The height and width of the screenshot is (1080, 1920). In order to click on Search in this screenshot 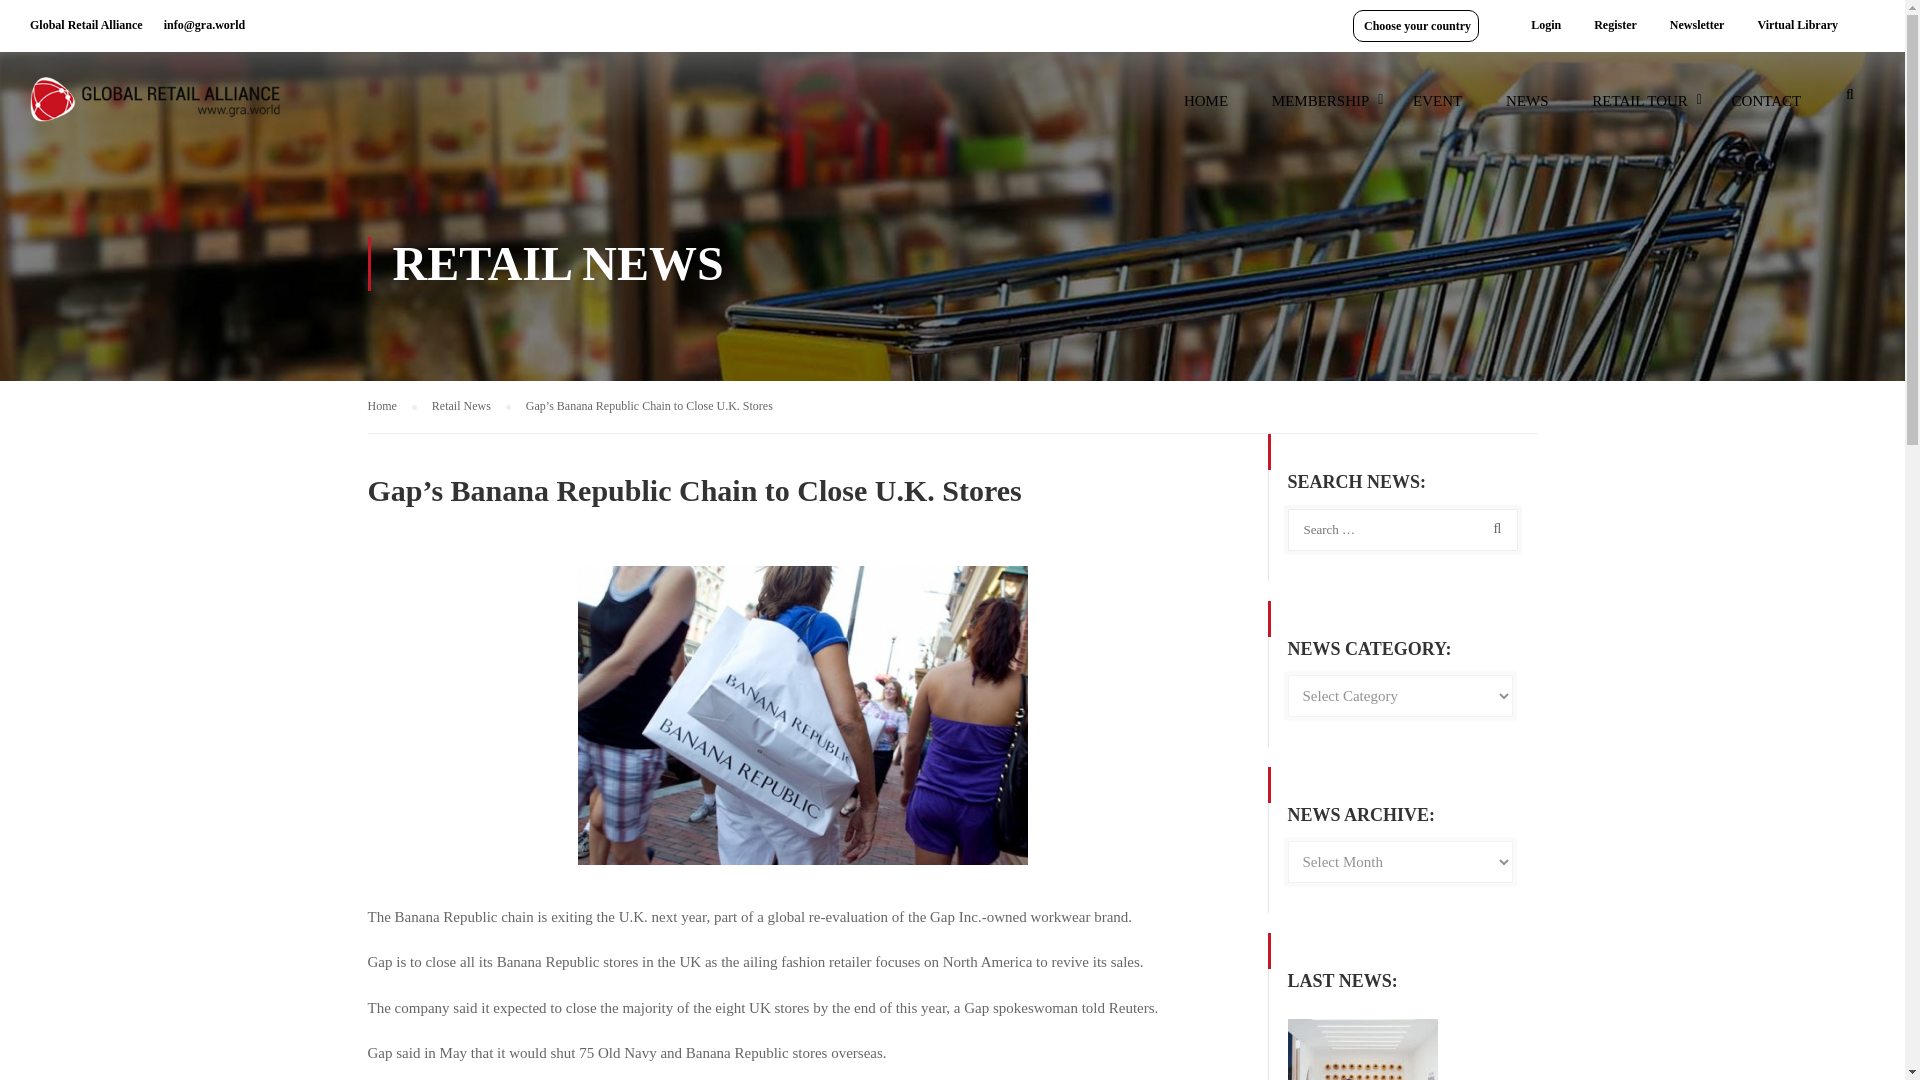, I will do `click(1850, 100)`.